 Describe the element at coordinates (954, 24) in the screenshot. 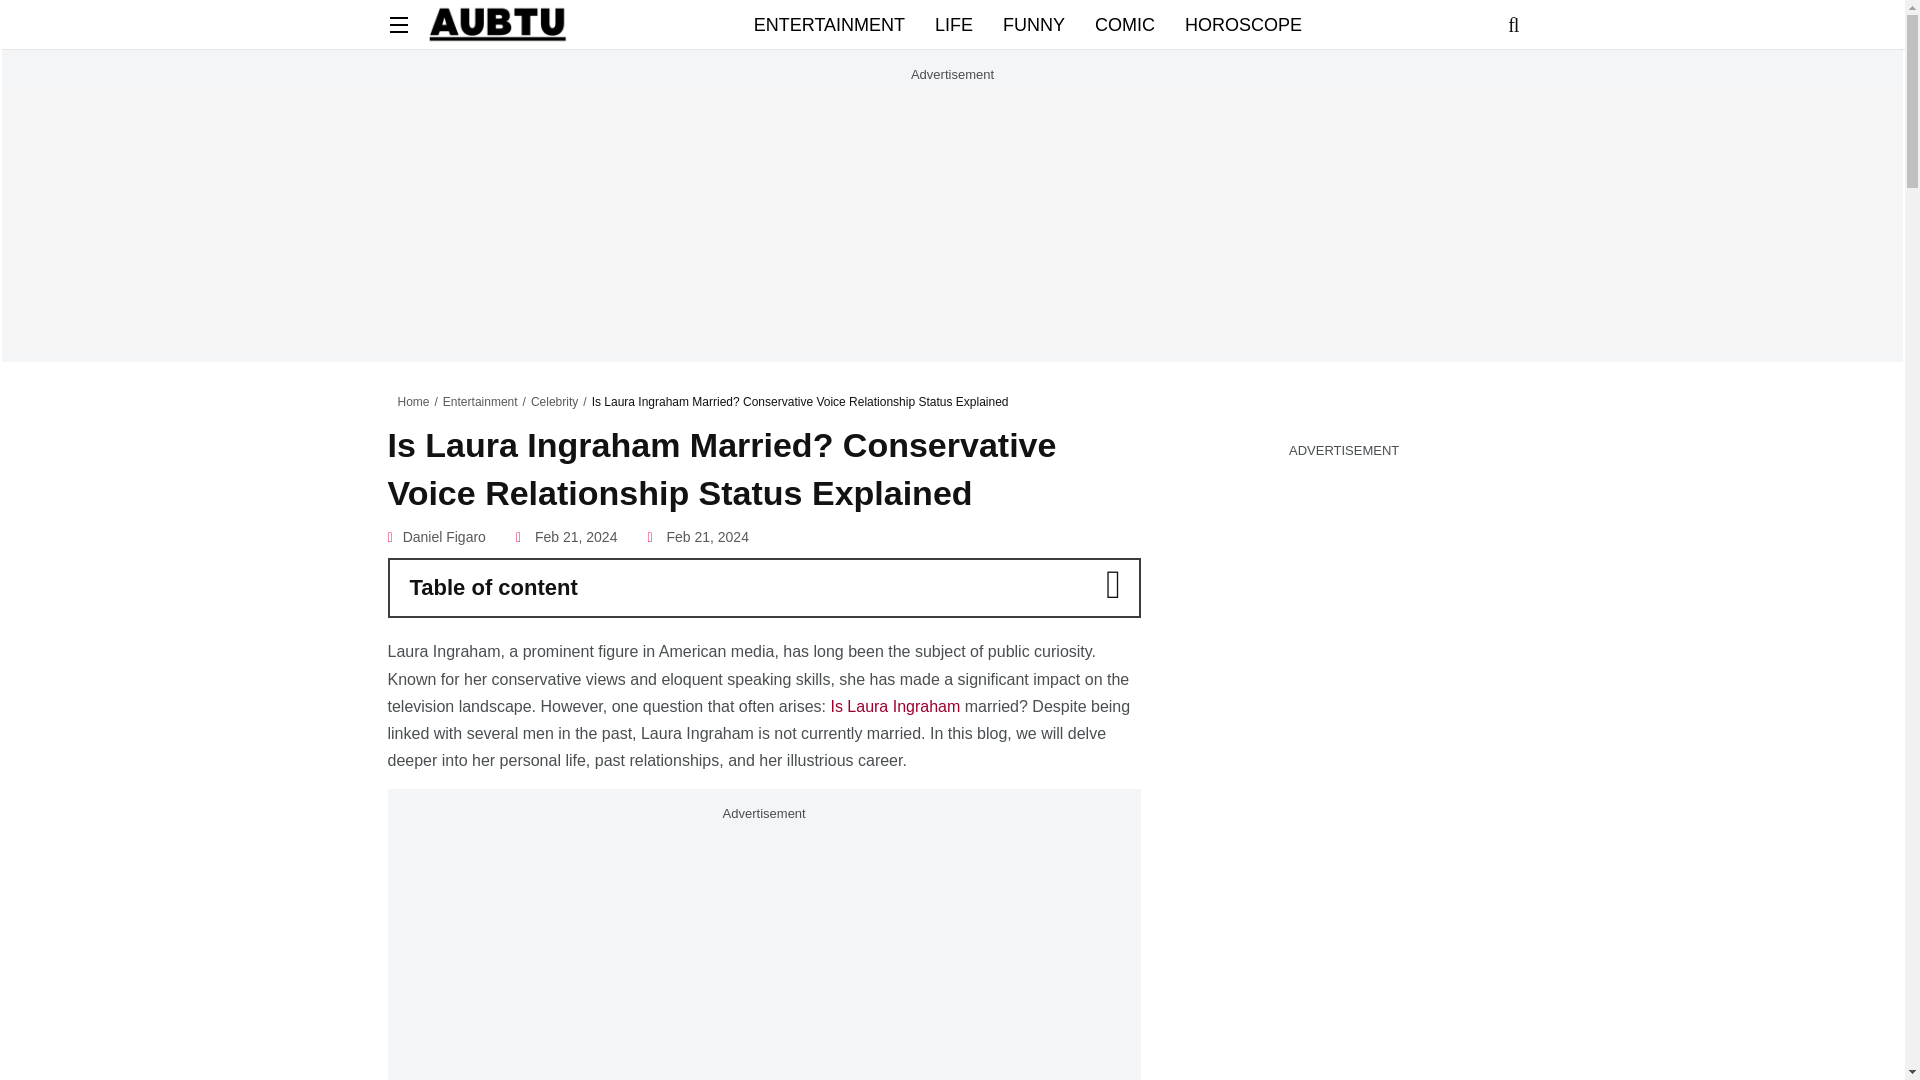

I see `LIFE` at that location.